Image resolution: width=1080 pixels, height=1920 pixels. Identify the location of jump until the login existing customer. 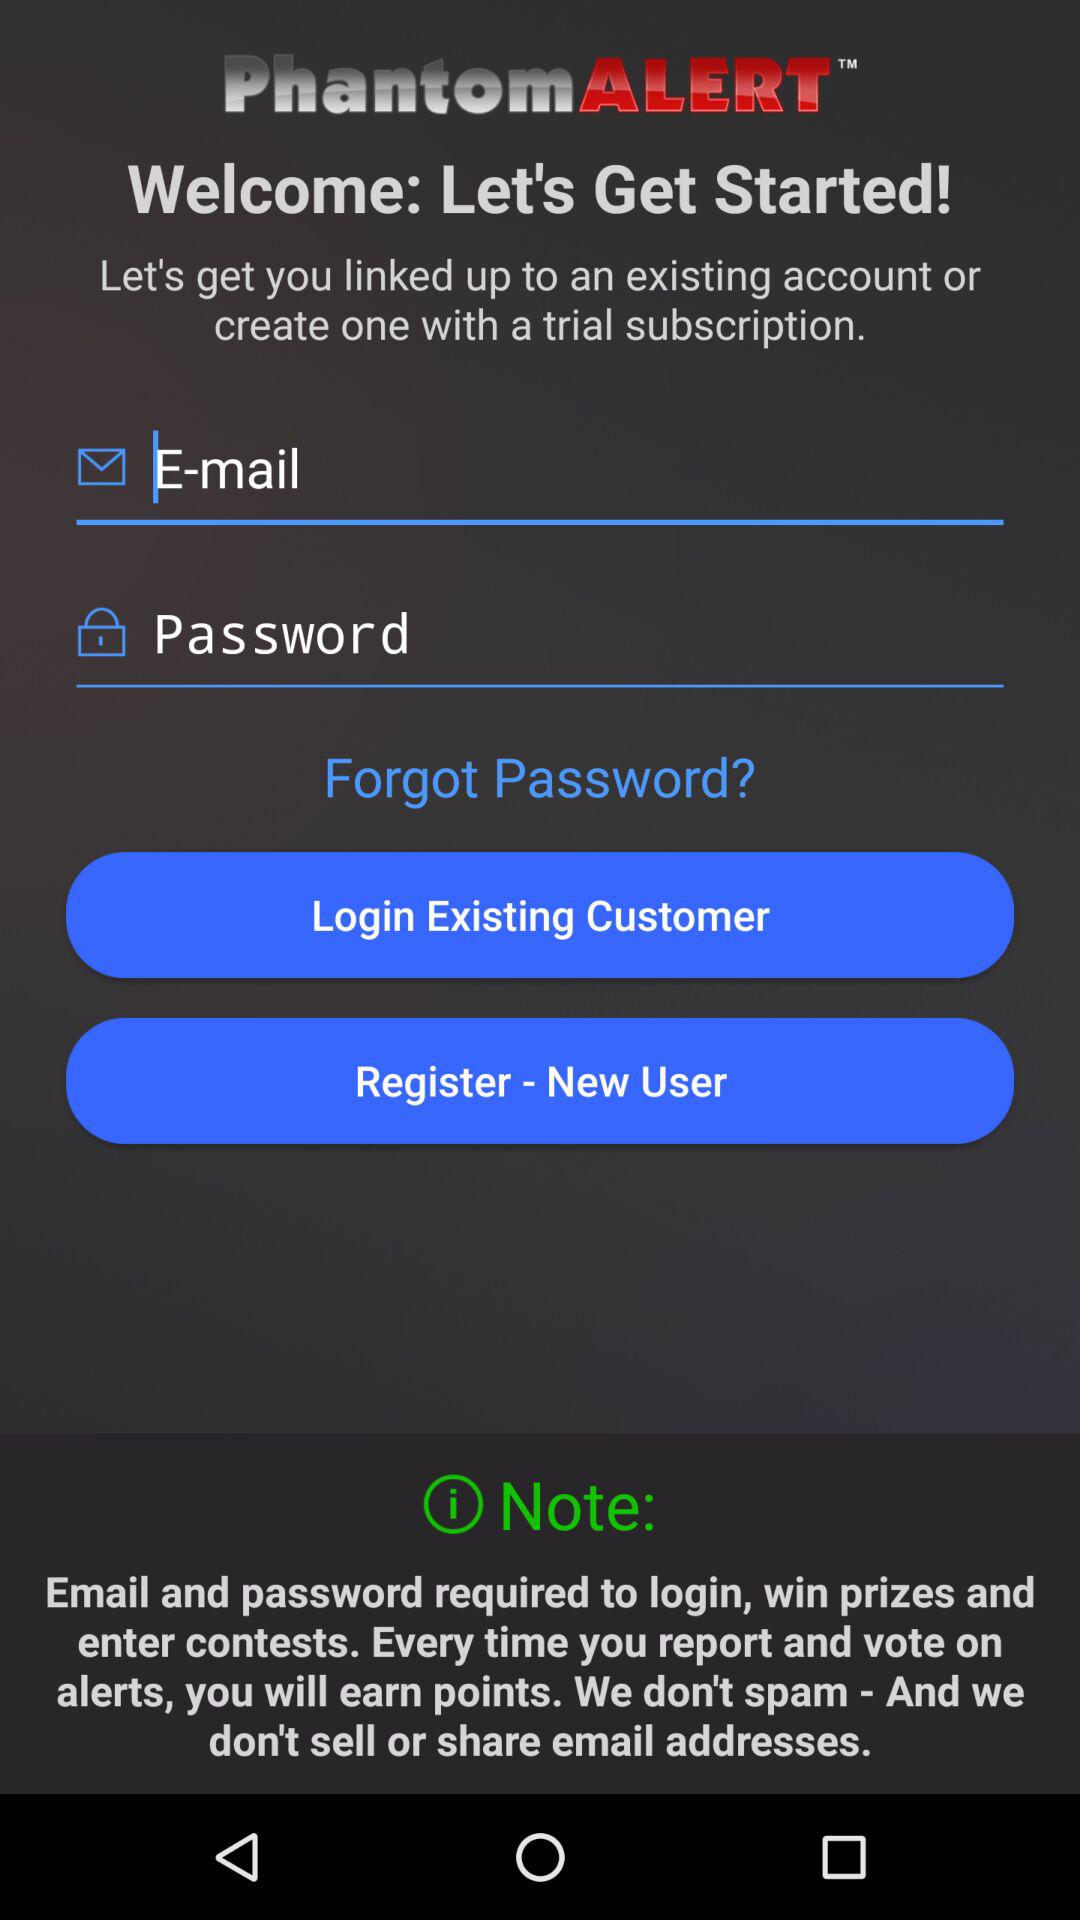
(540, 914).